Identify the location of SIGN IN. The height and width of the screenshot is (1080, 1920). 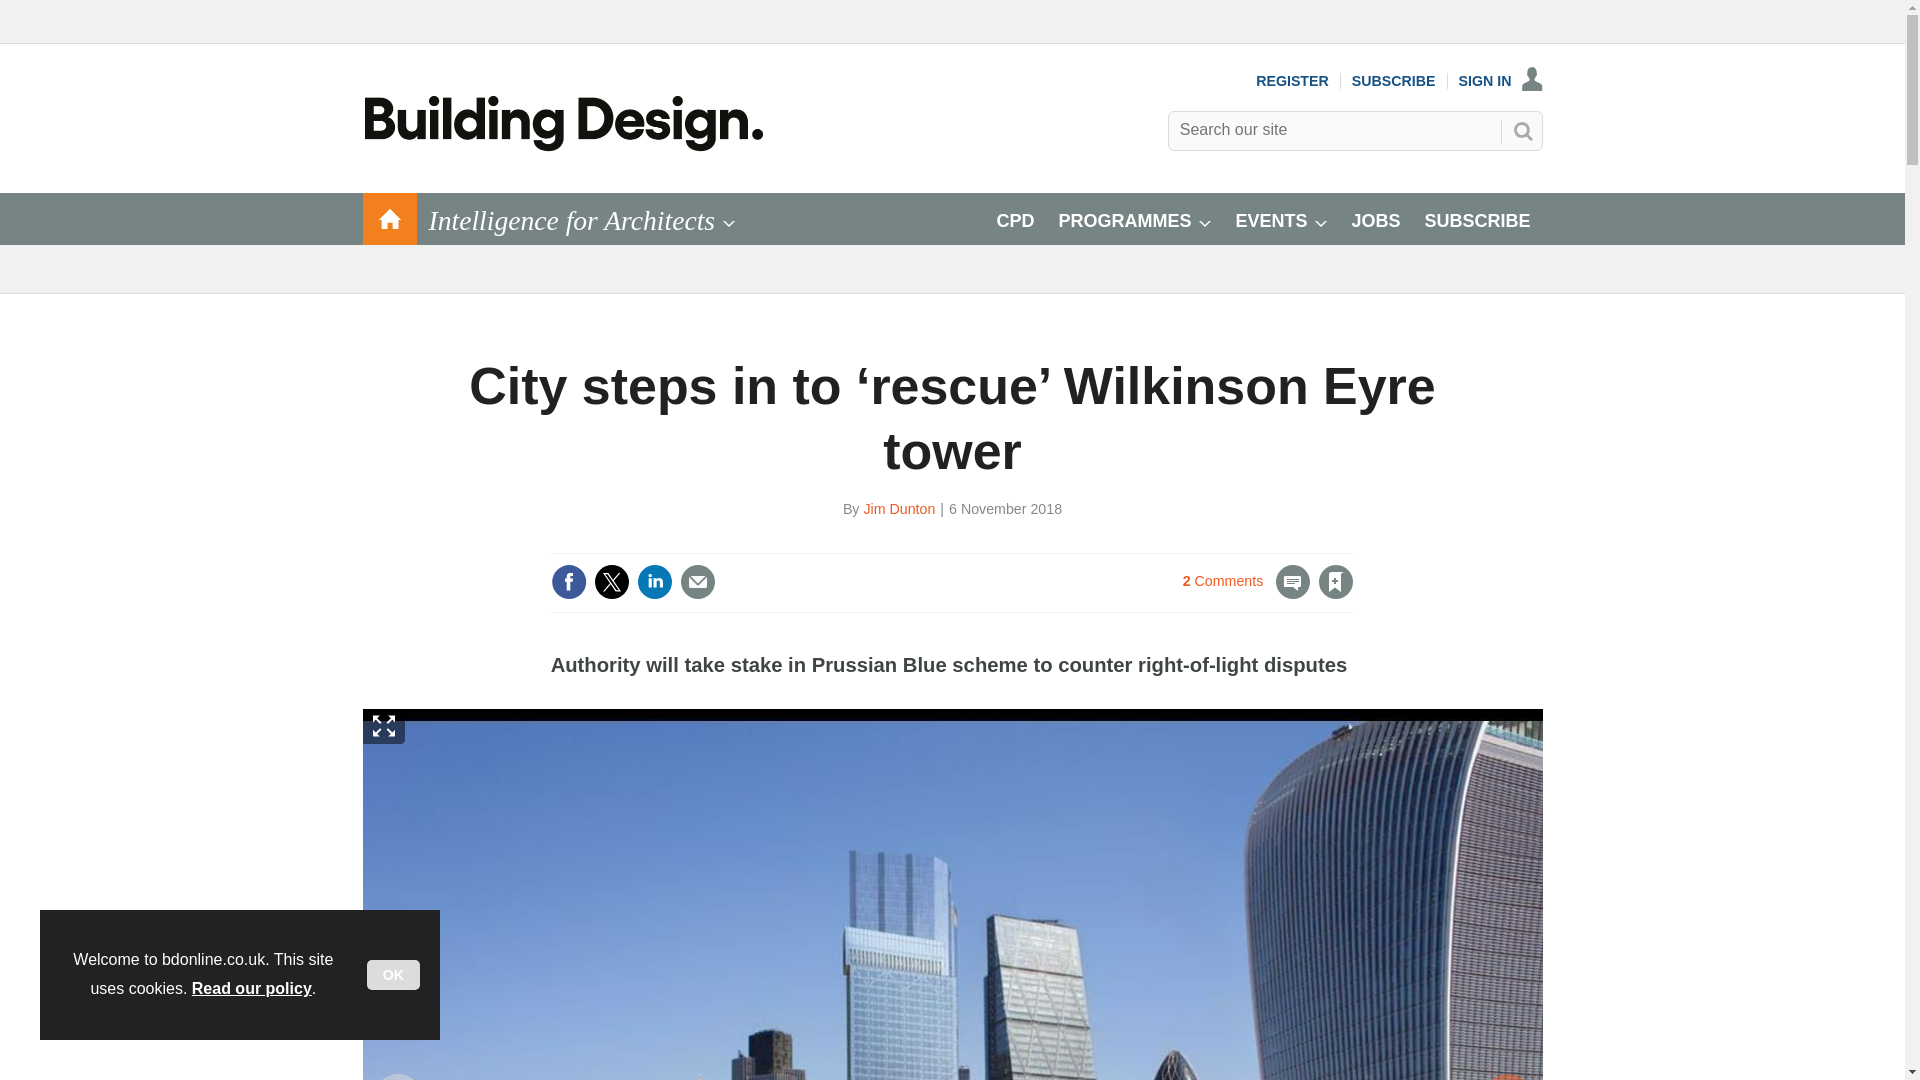
(1501, 80).